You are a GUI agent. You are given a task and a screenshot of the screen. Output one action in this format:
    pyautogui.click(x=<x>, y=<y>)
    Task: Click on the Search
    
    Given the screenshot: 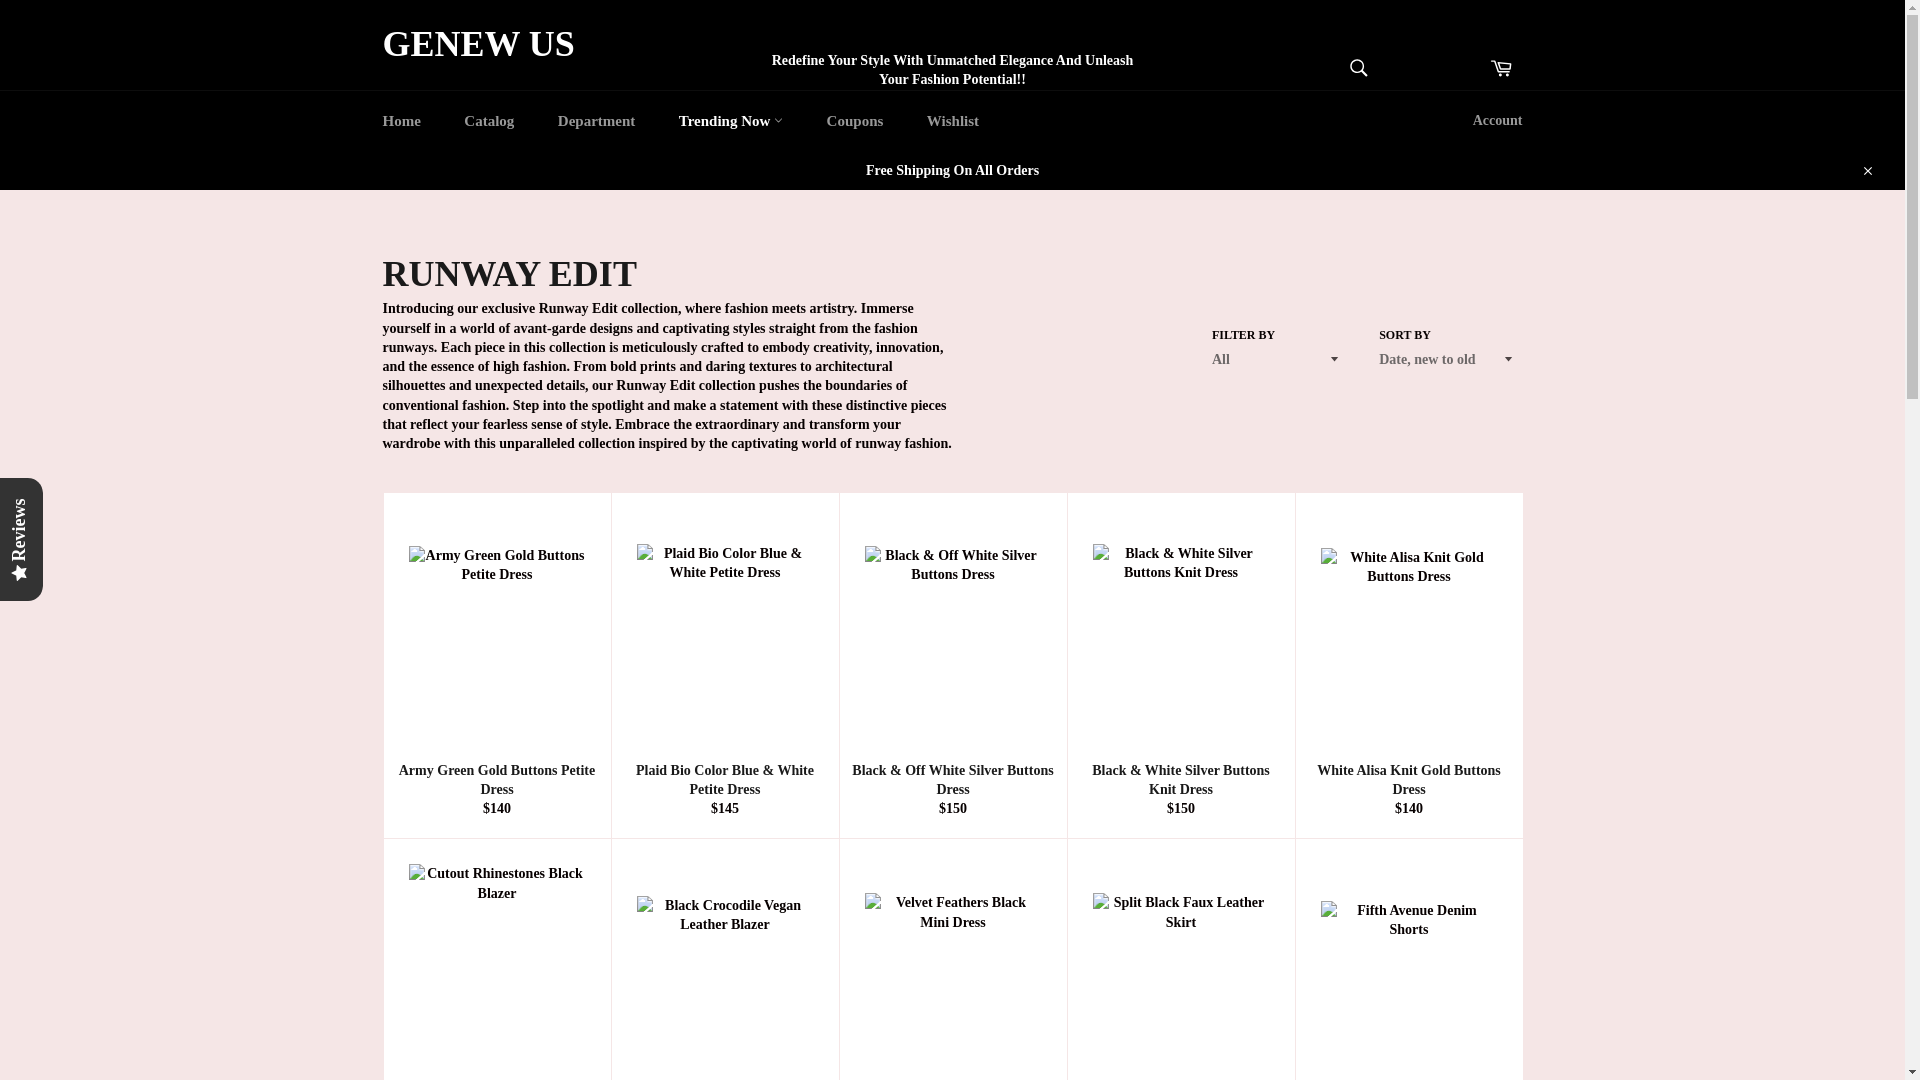 What is the action you would take?
    pyautogui.click(x=1357, y=68)
    